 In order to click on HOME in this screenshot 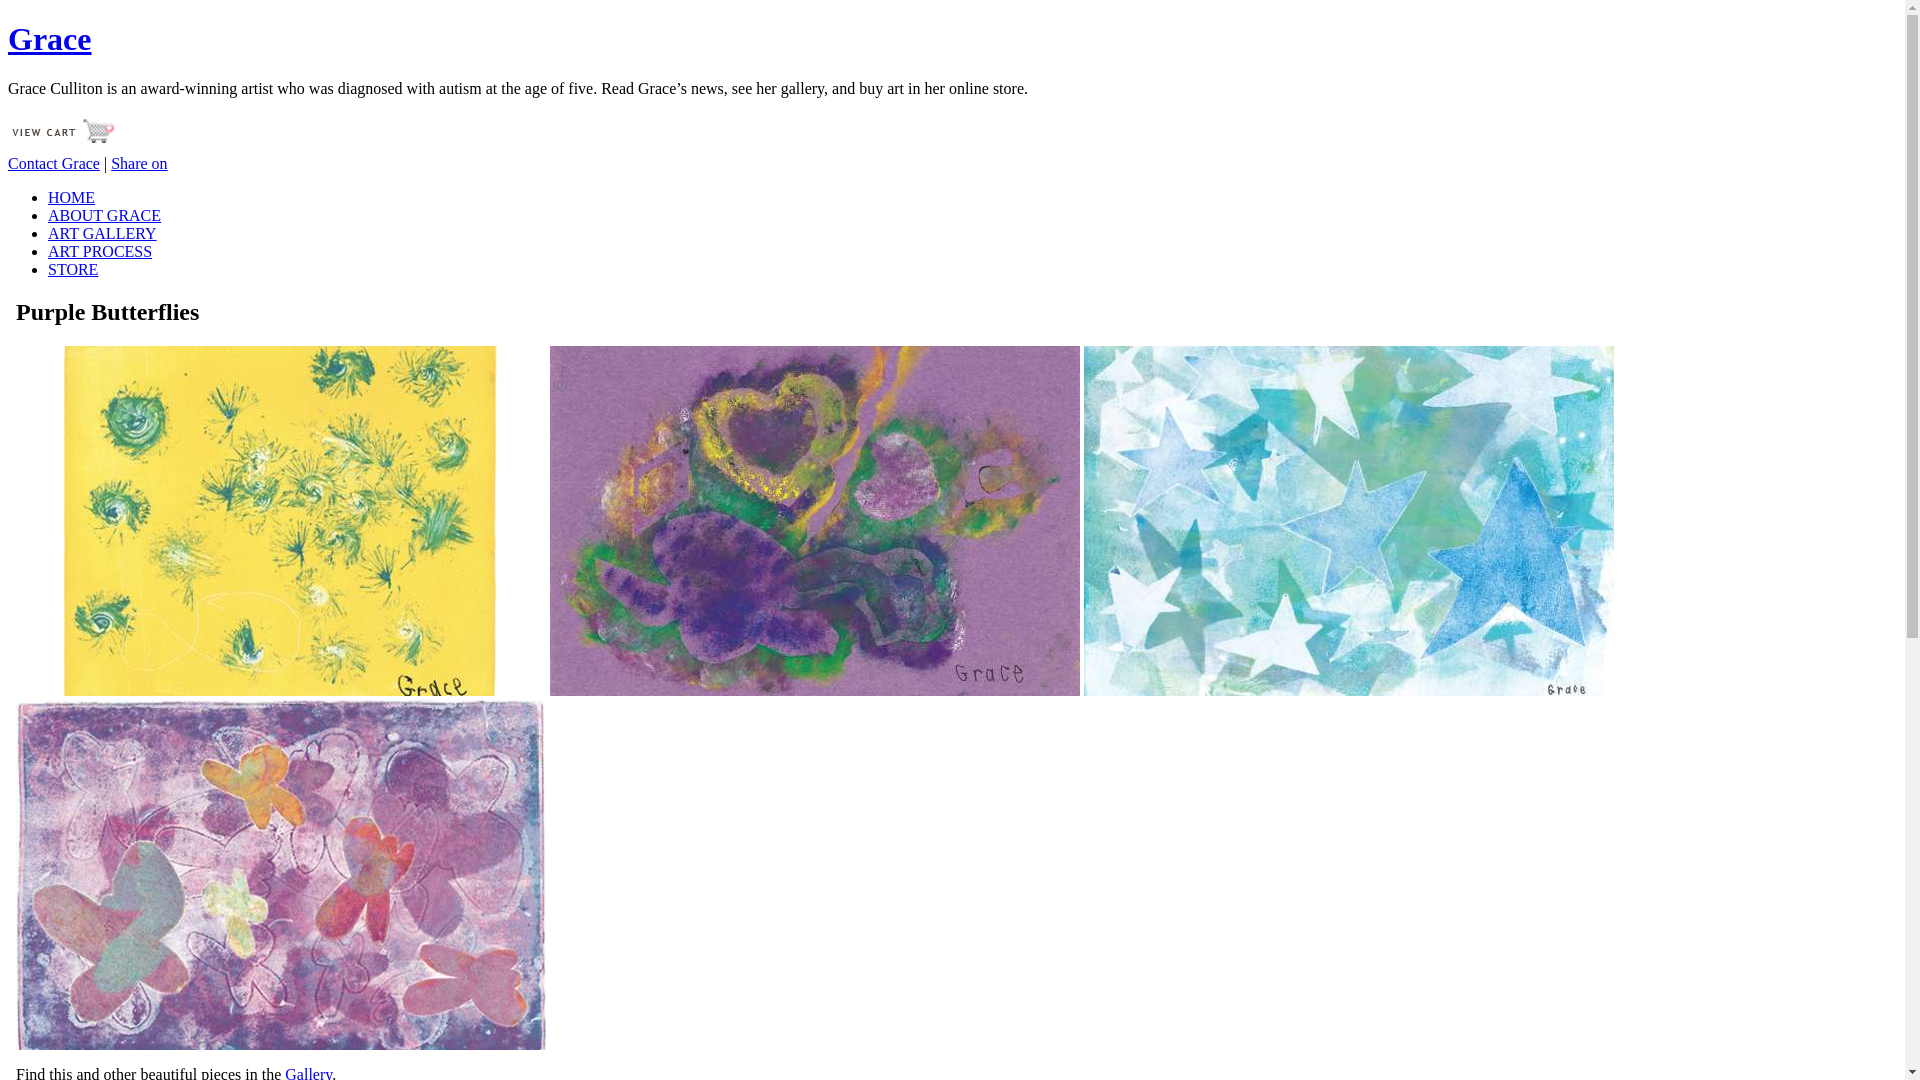, I will do `click(72, 198)`.